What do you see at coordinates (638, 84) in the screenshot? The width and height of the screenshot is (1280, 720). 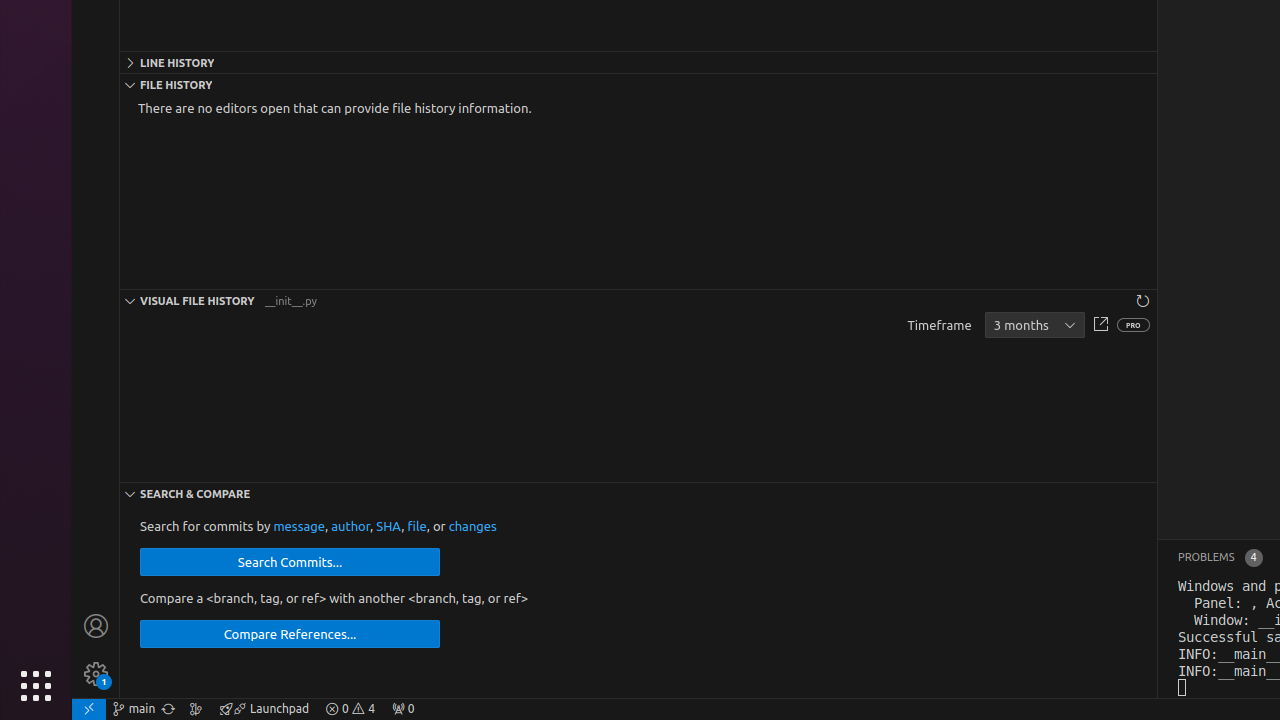 I see `File History Section` at bounding box center [638, 84].